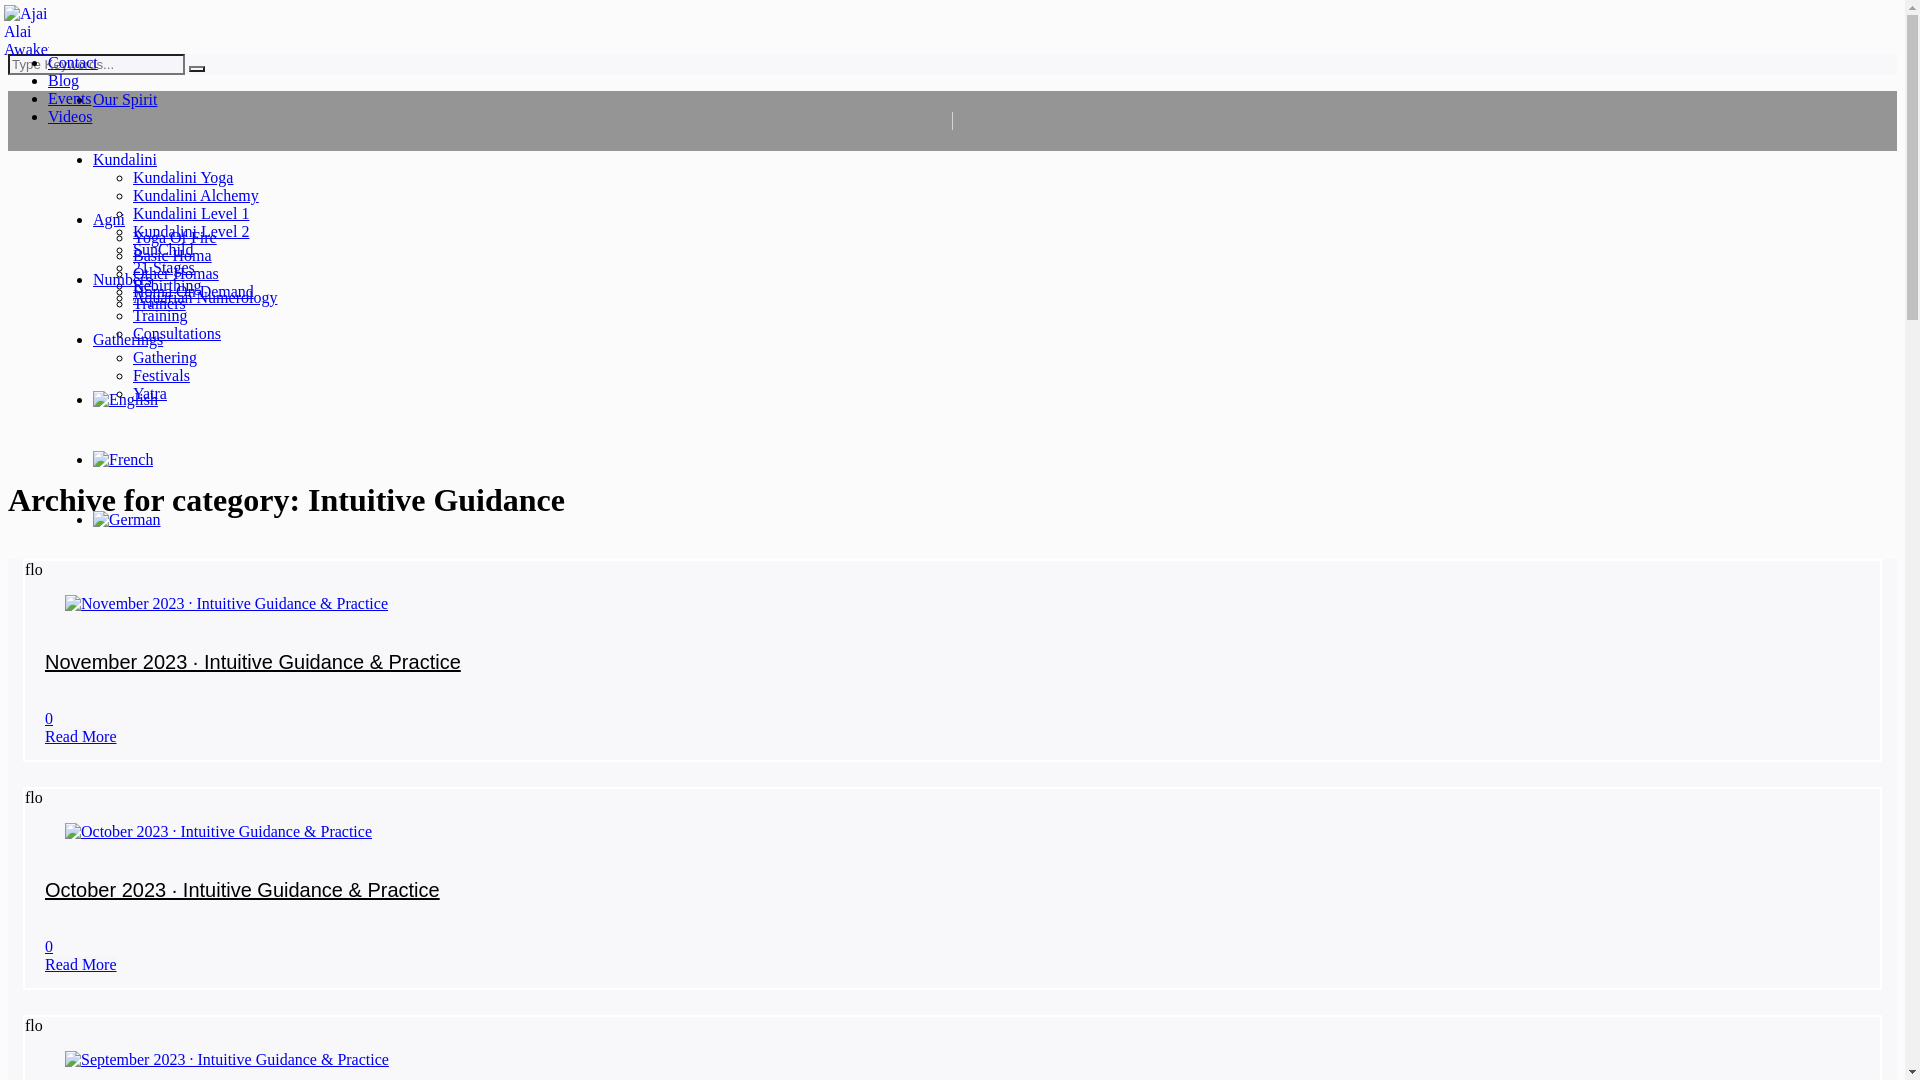 Image resolution: width=1920 pixels, height=1080 pixels. What do you see at coordinates (194, 292) in the screenshot?
I see `Homa On Demand` at bounding box center [194, 292].